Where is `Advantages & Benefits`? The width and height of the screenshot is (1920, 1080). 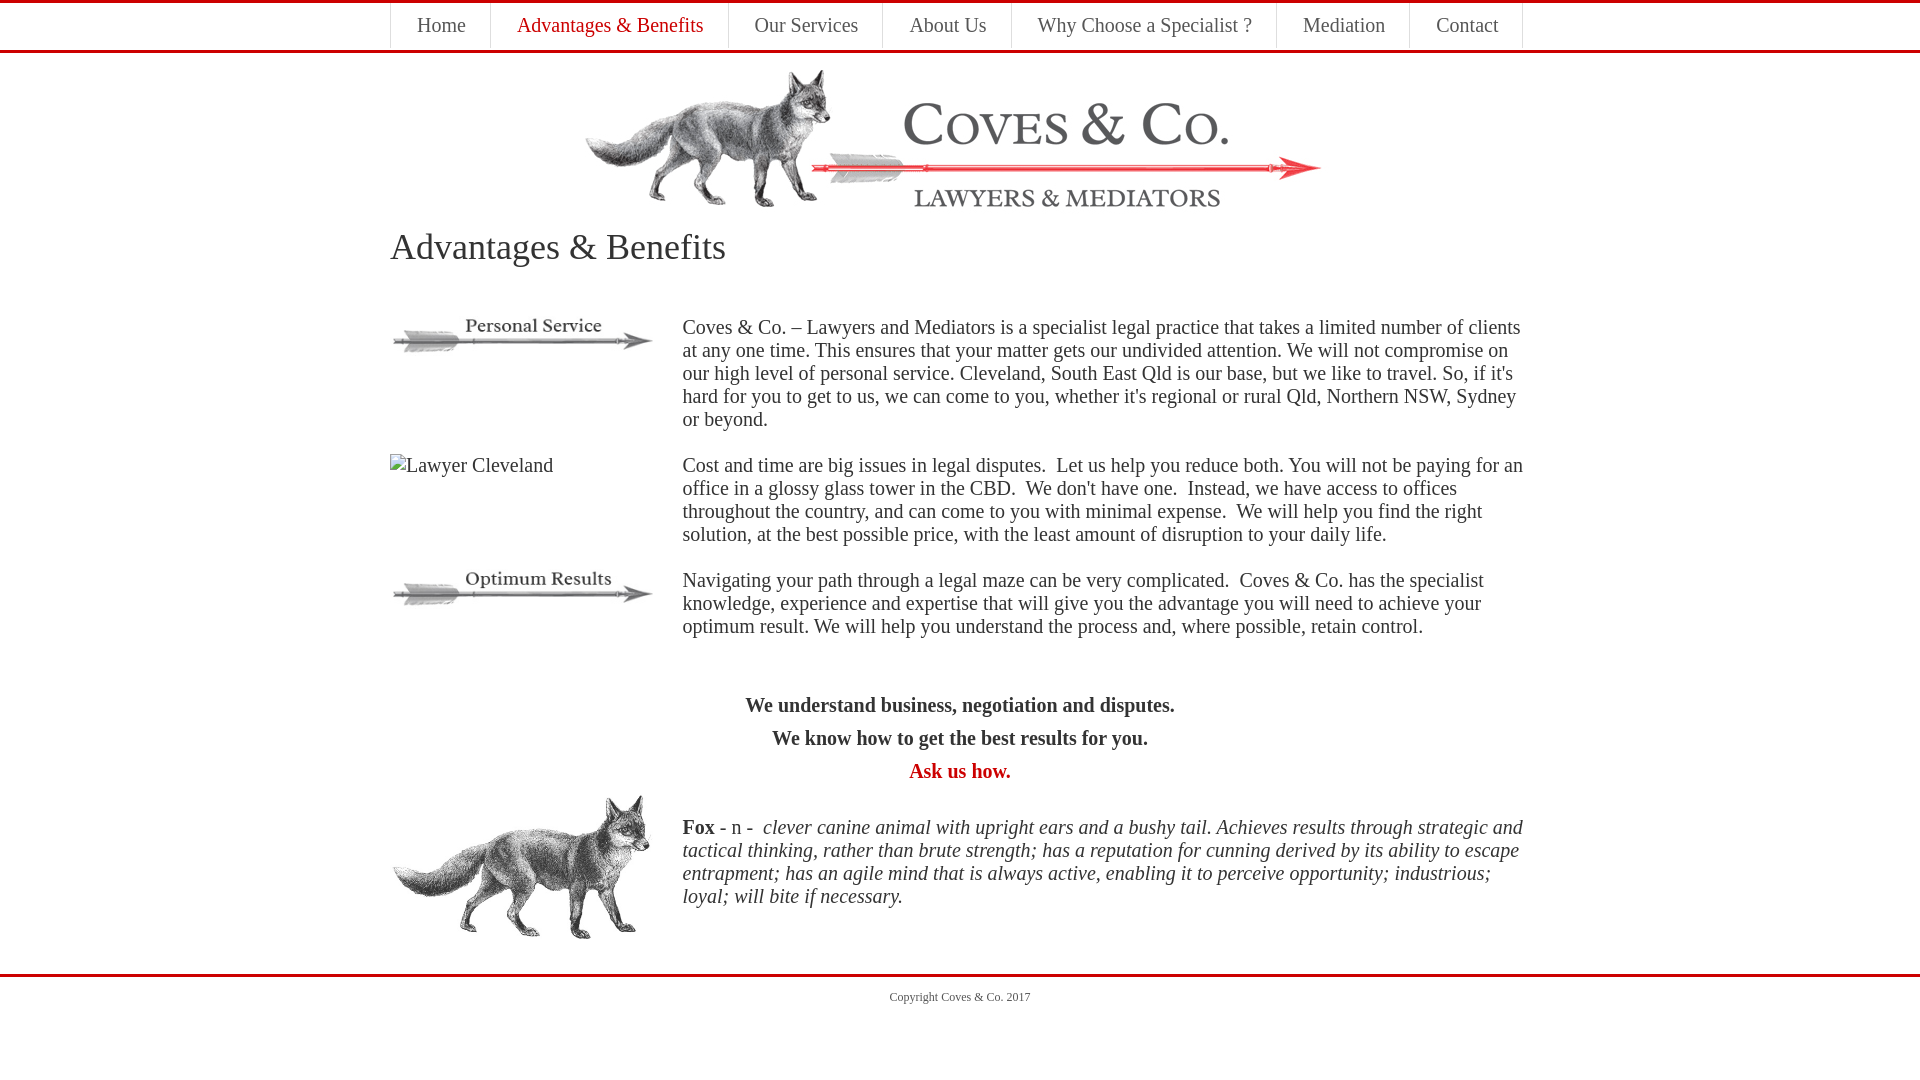 Advantages & Benefits is located at coordinates (610, 26).